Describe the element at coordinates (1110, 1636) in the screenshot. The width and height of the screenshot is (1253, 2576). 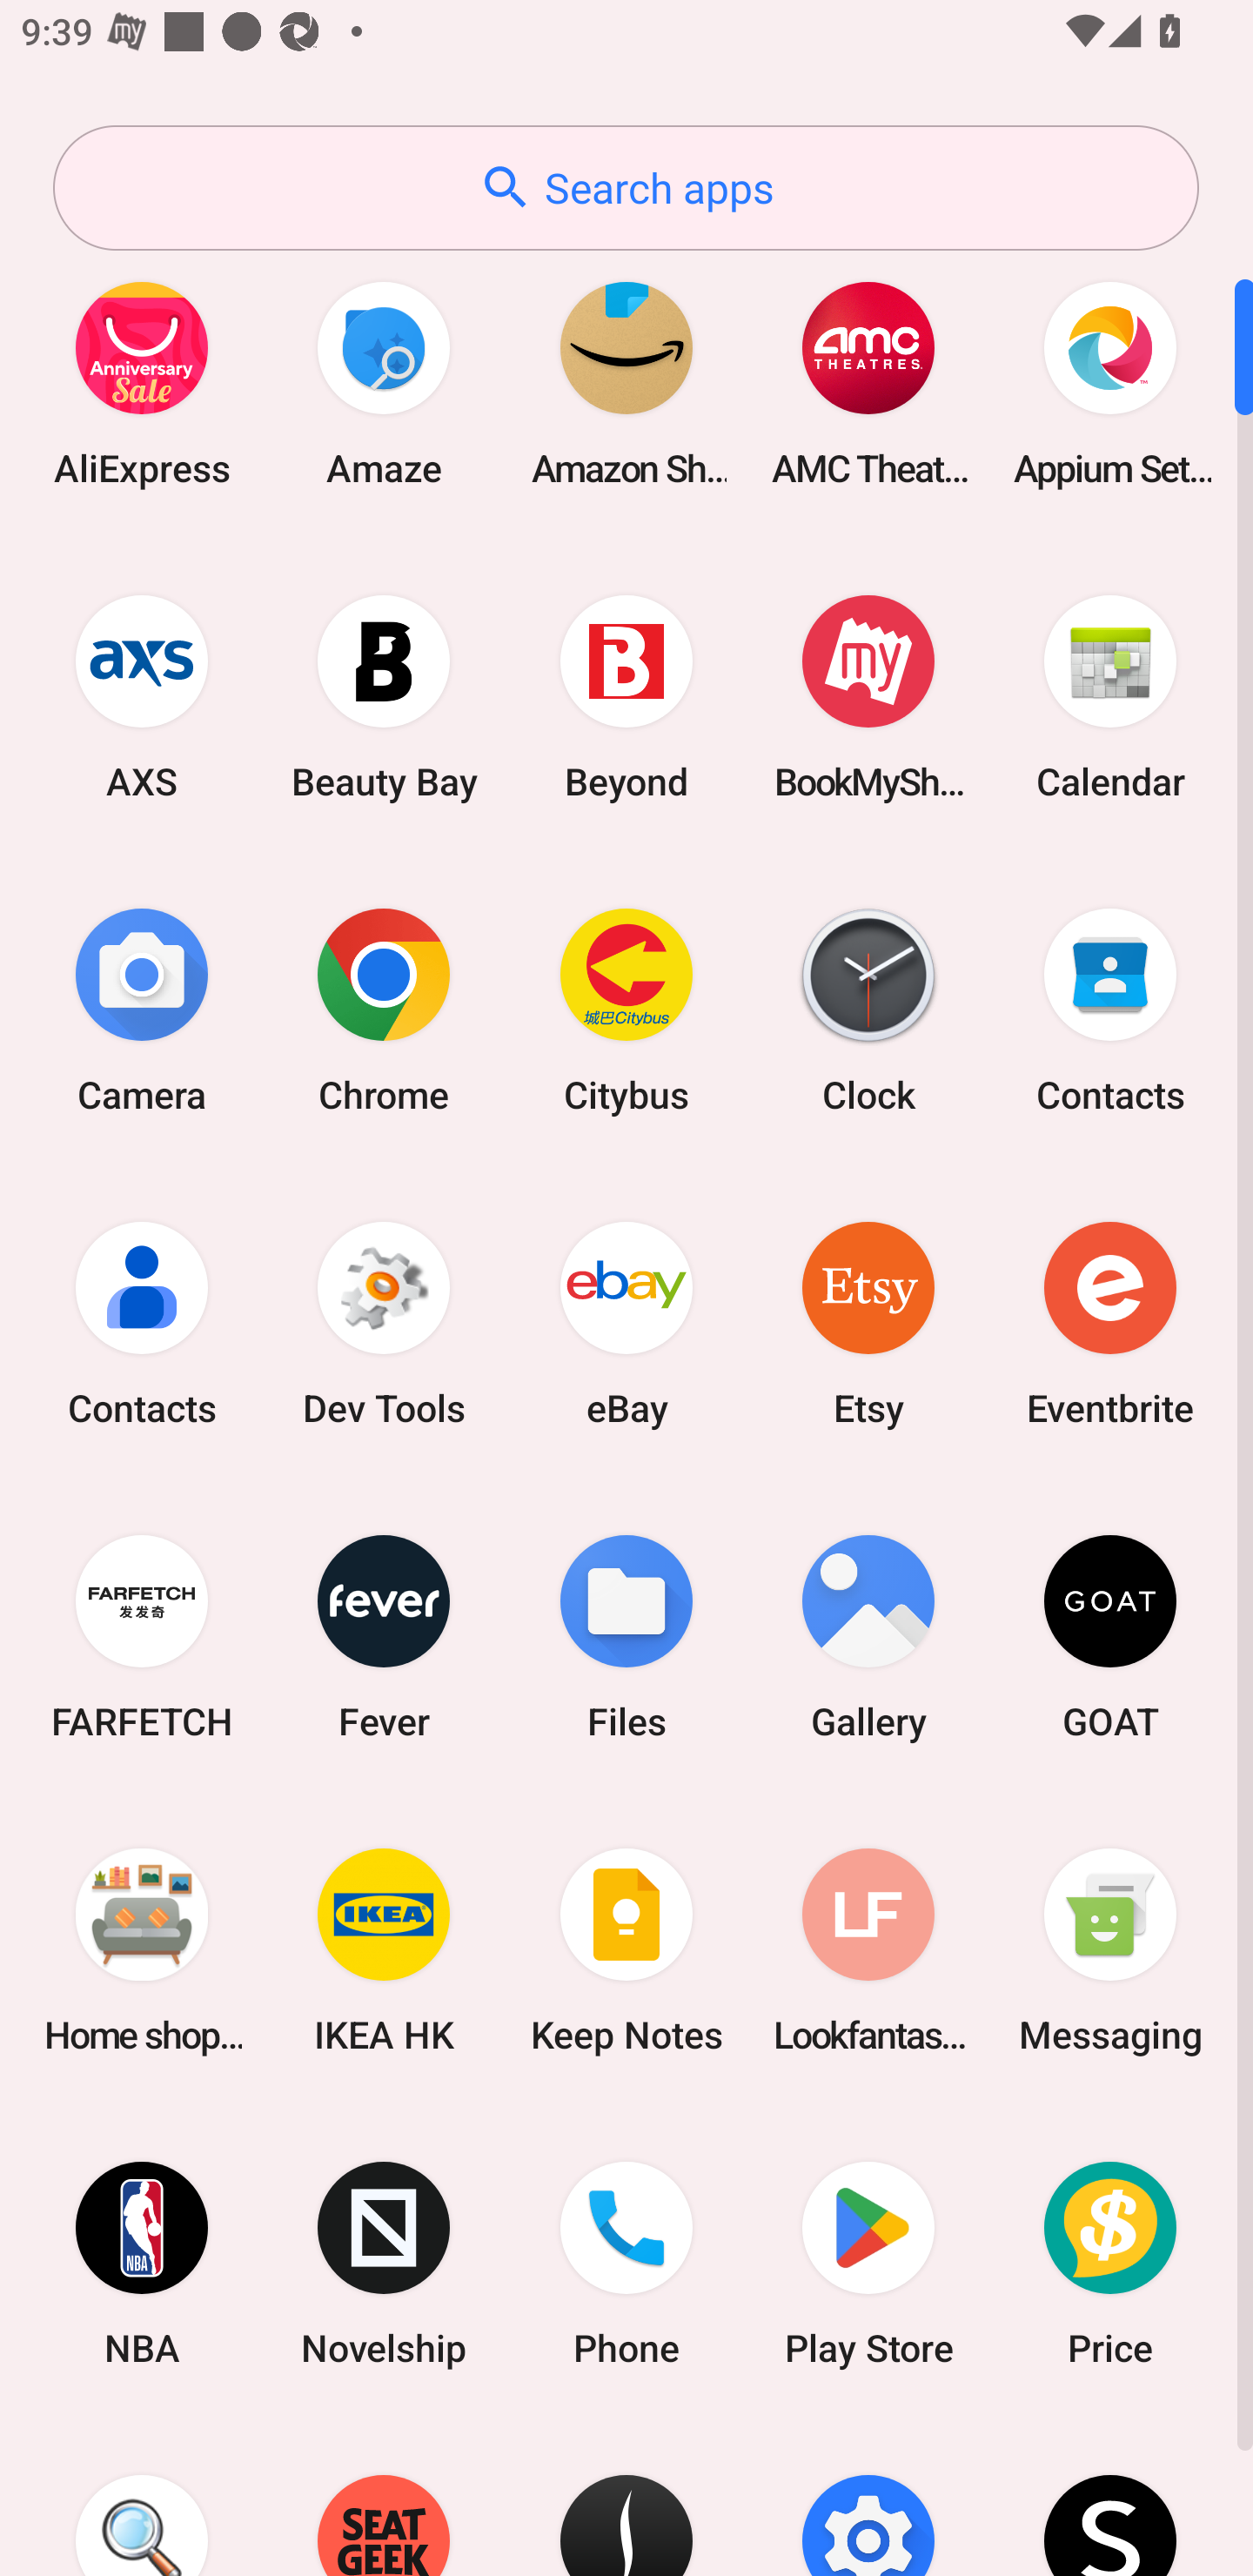
I see `GOAT` at that location.